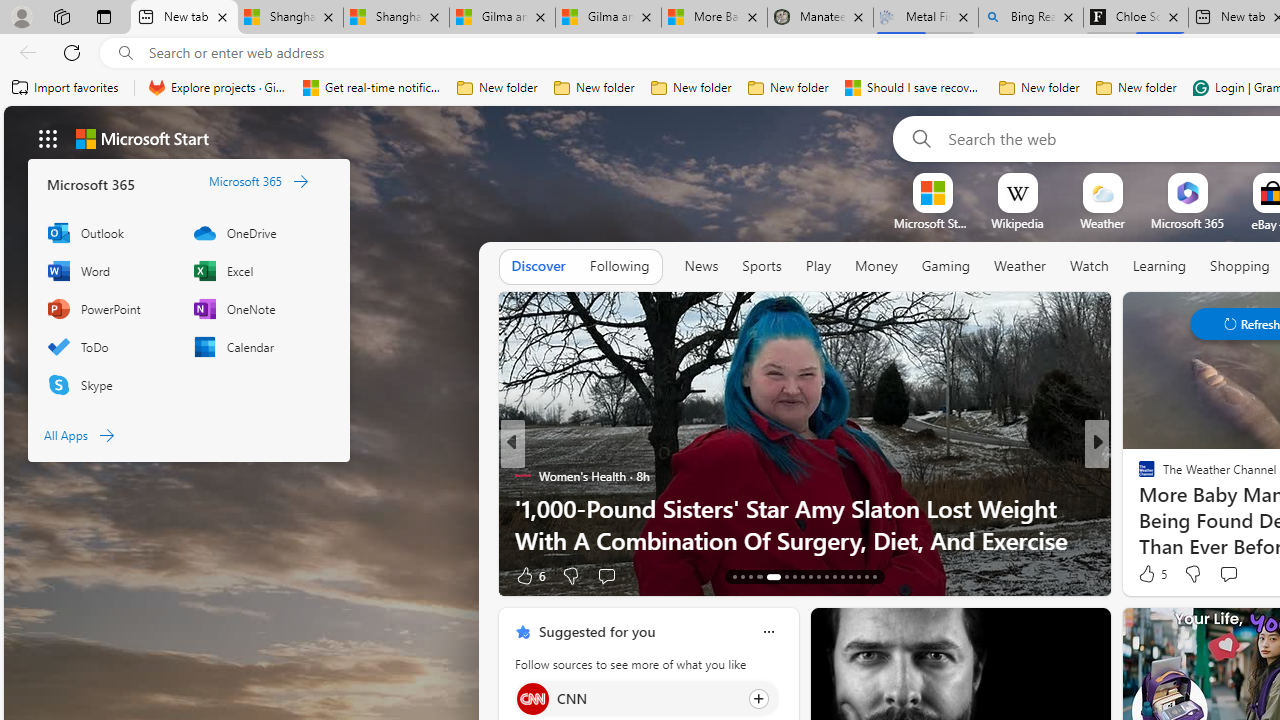 This screenshot has height=720, width=1280. Describe the element at coordinates (866, 576) in the screenshot. I see `AutomationID: tab-41` at that location.